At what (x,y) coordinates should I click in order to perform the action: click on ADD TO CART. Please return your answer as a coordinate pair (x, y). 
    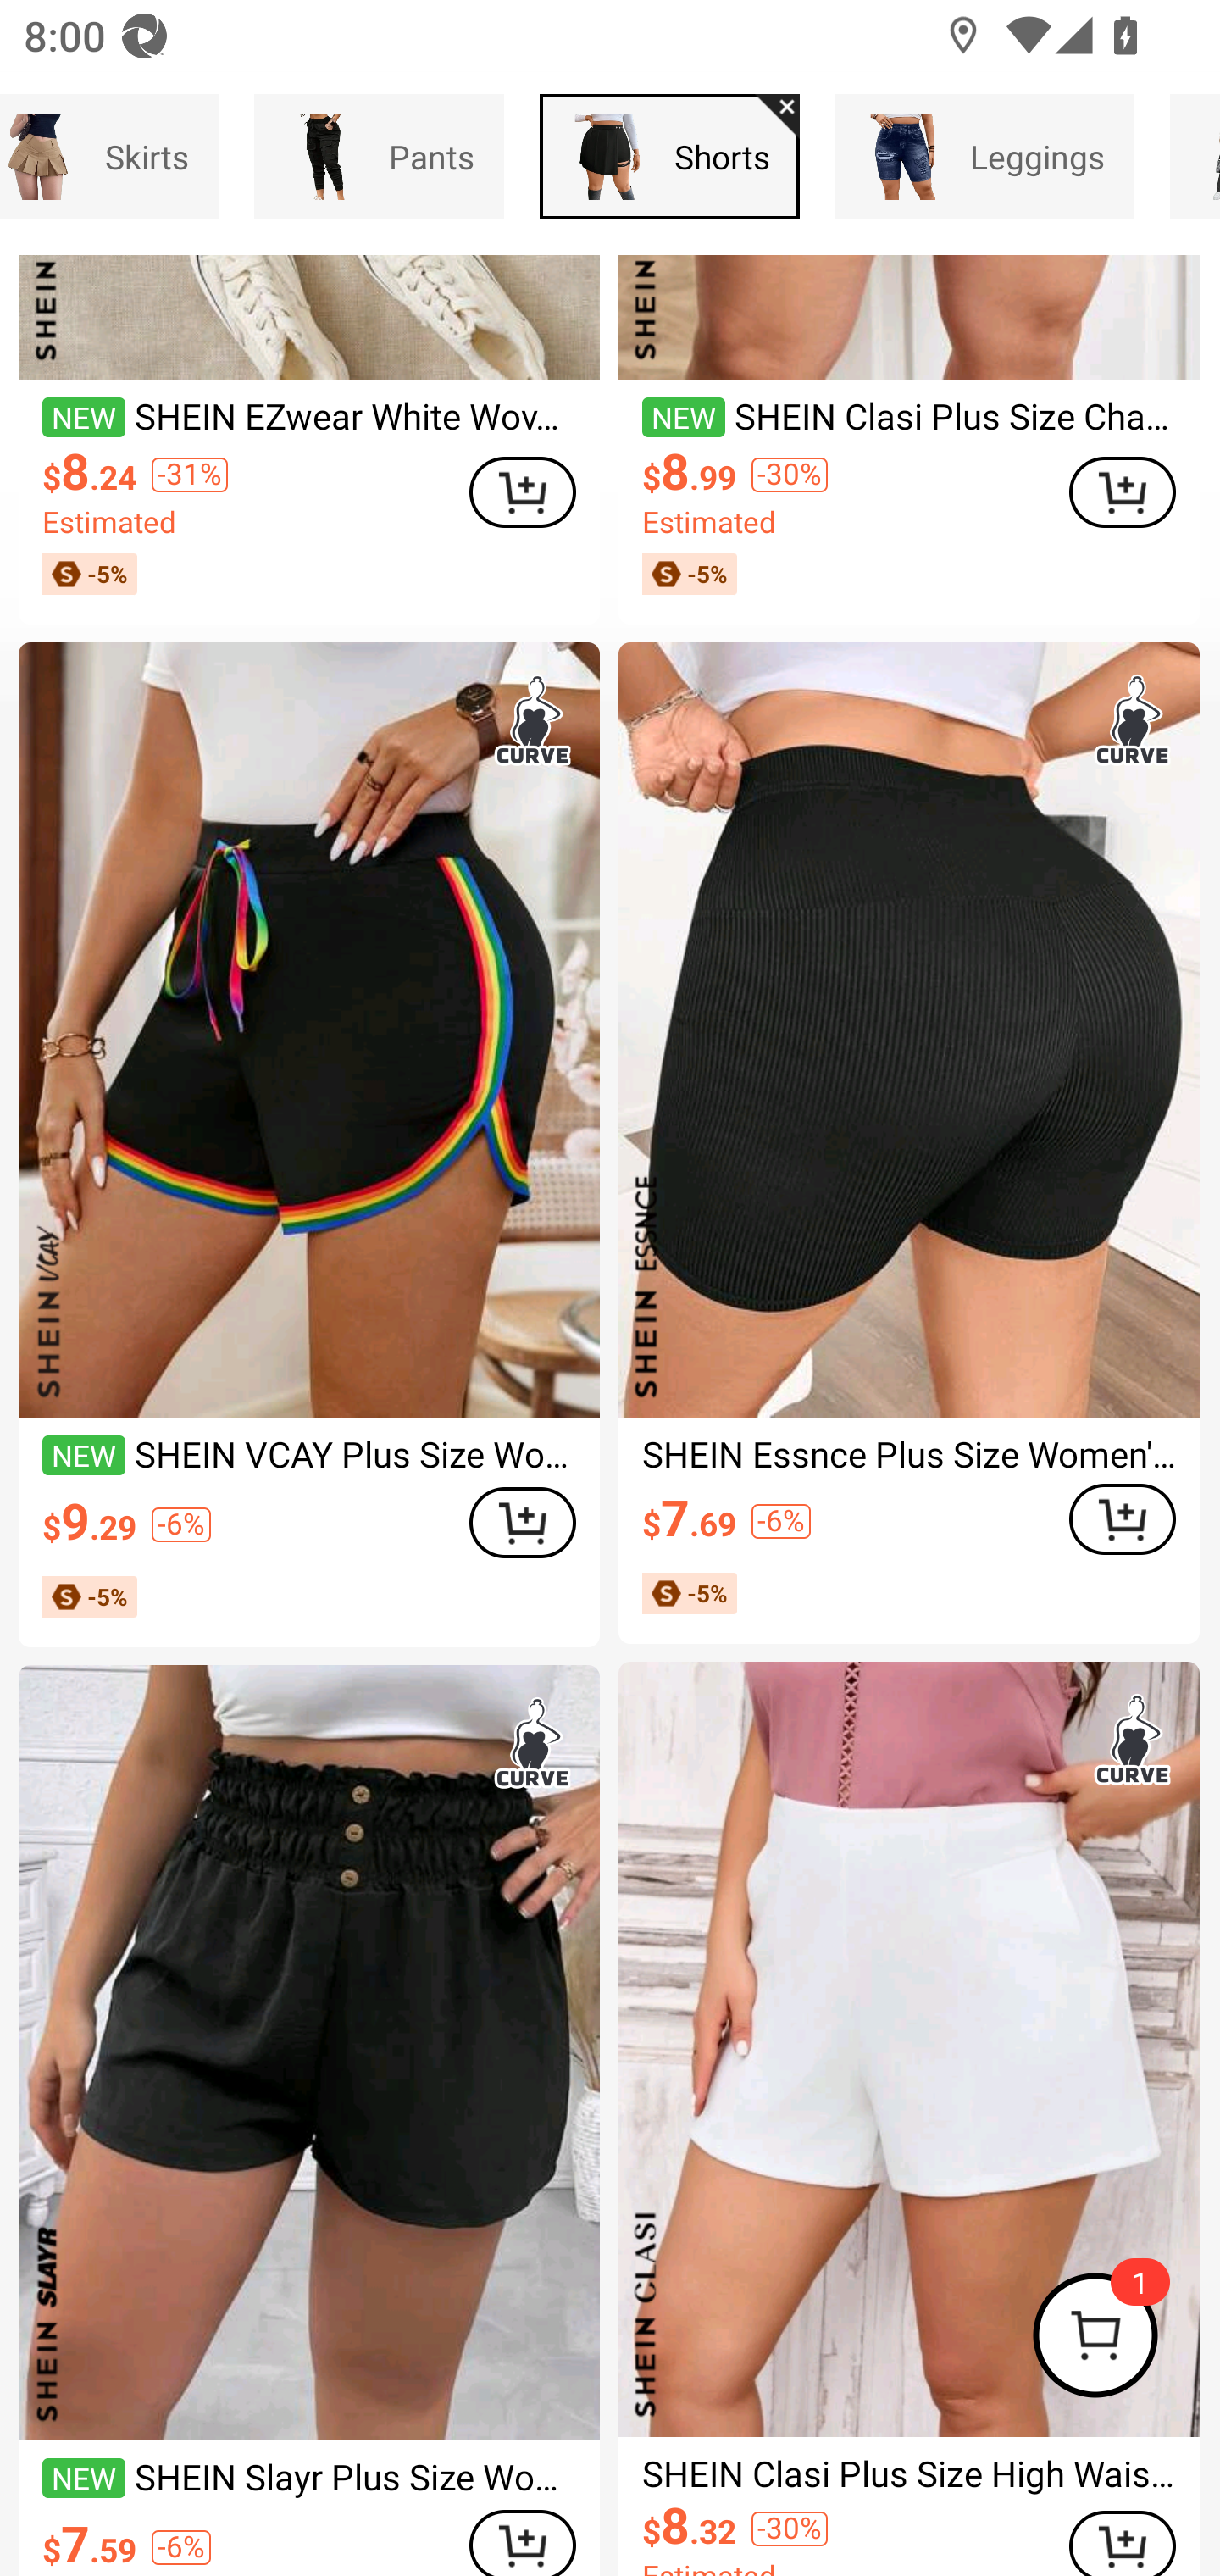
    Looking at the image, I should click on (522, 491).